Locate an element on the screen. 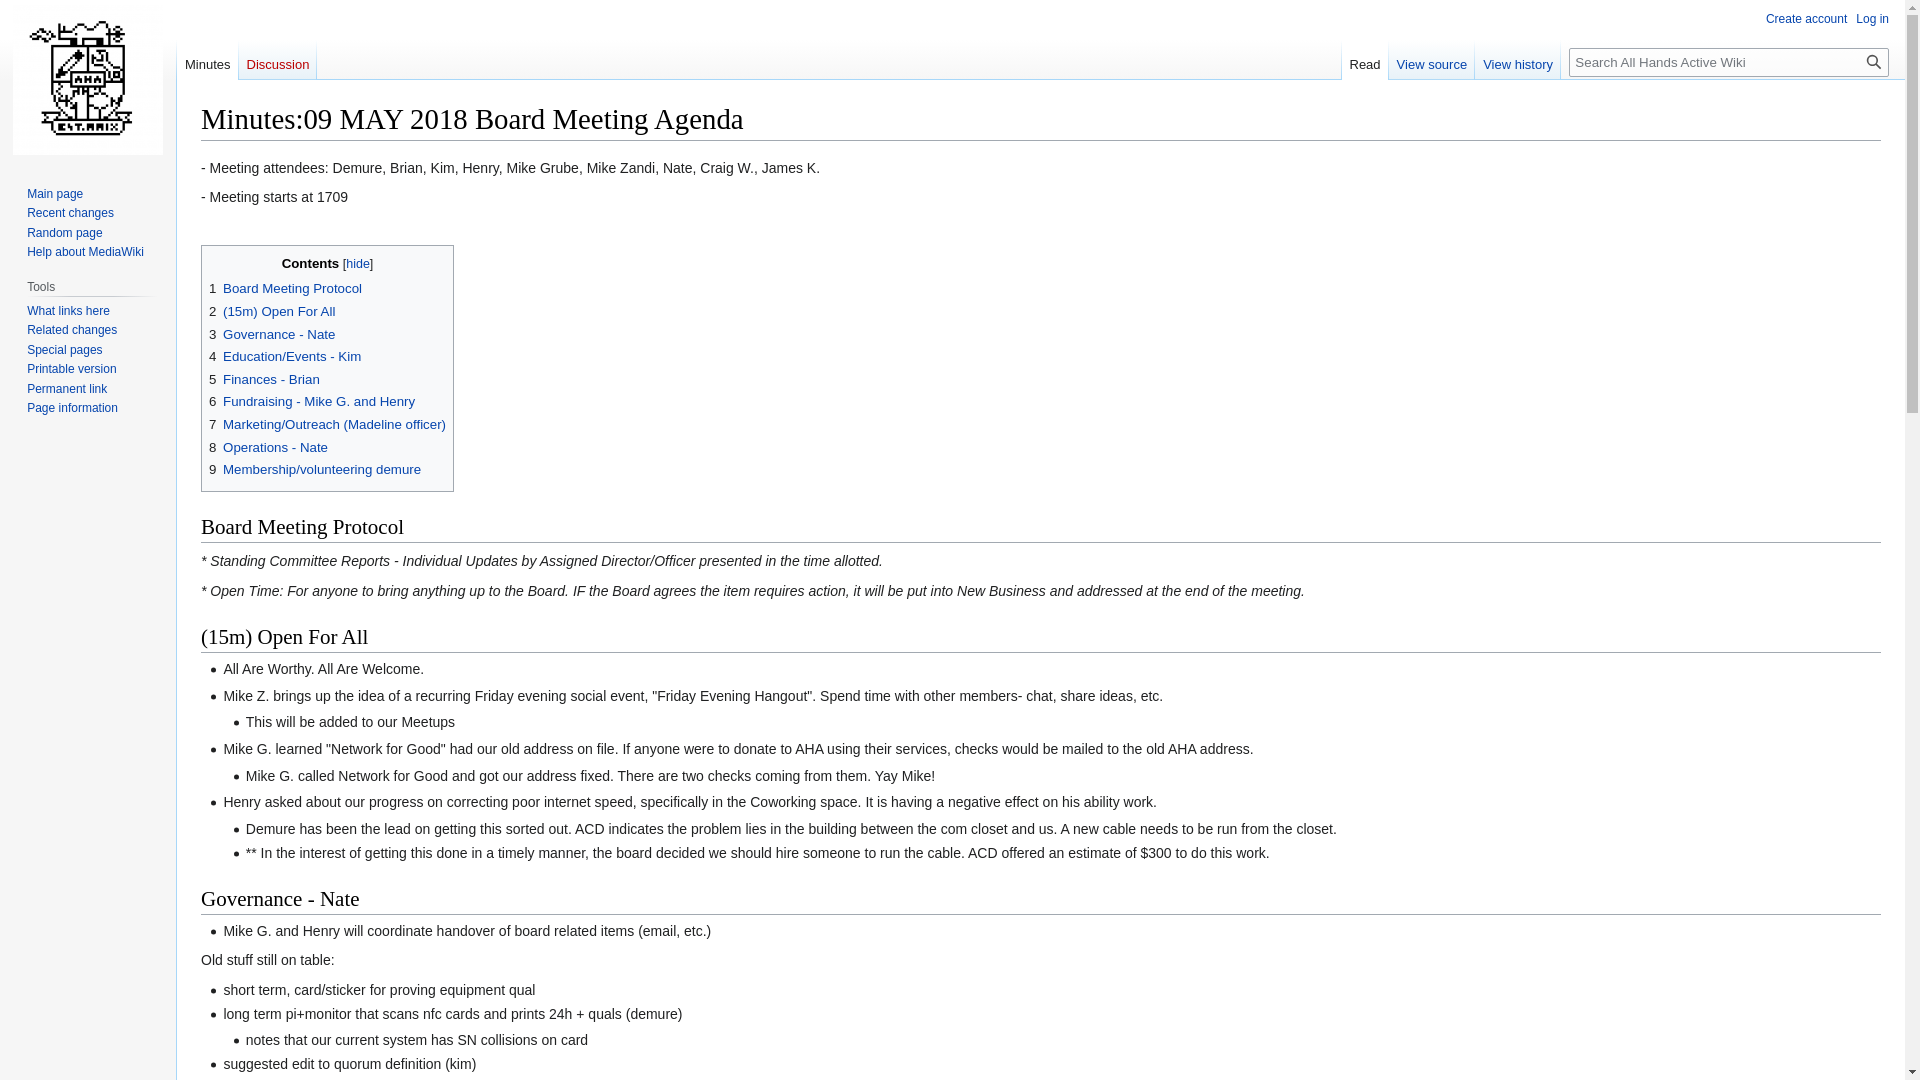 The height and width of the screenshot is (1080, 1920). Search the pages for this text is located at coordinates (1874, 62).